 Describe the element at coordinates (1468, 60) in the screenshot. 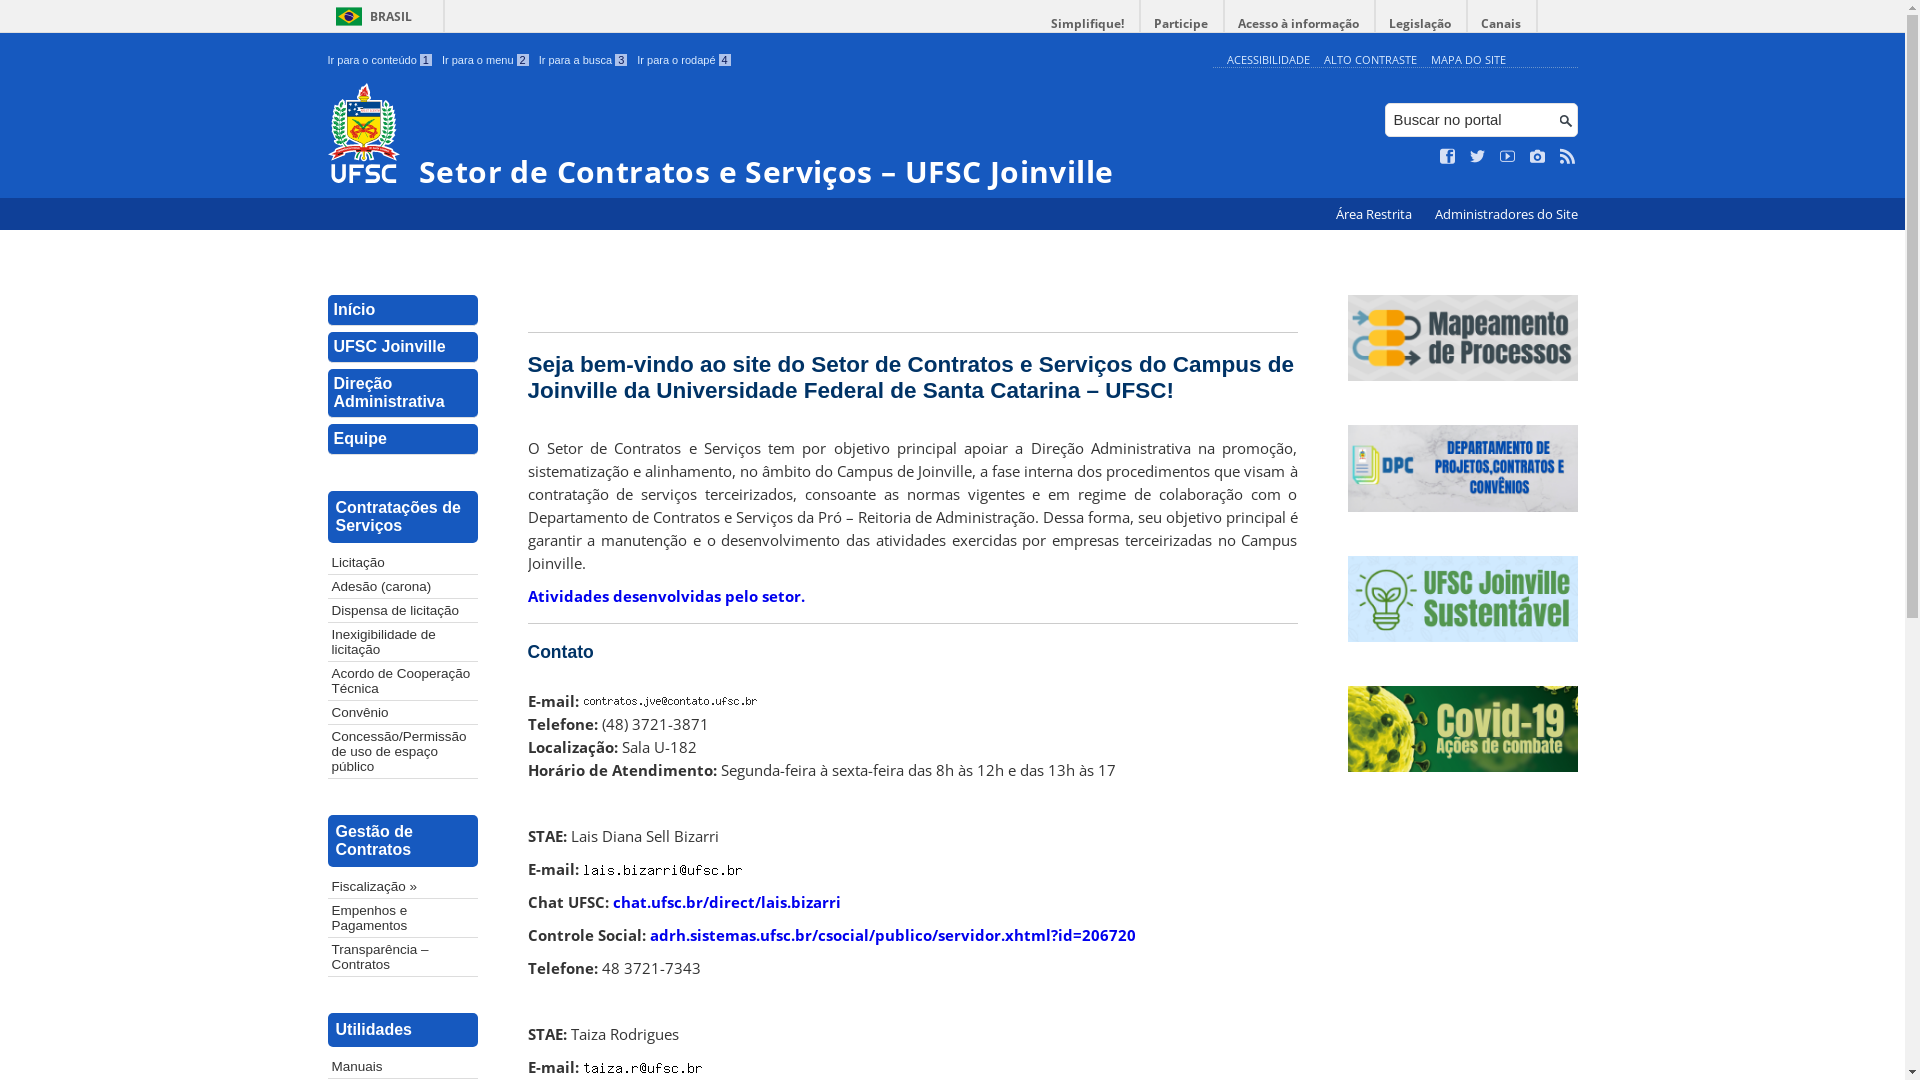

I see `MAPA DO SITE` at that location.